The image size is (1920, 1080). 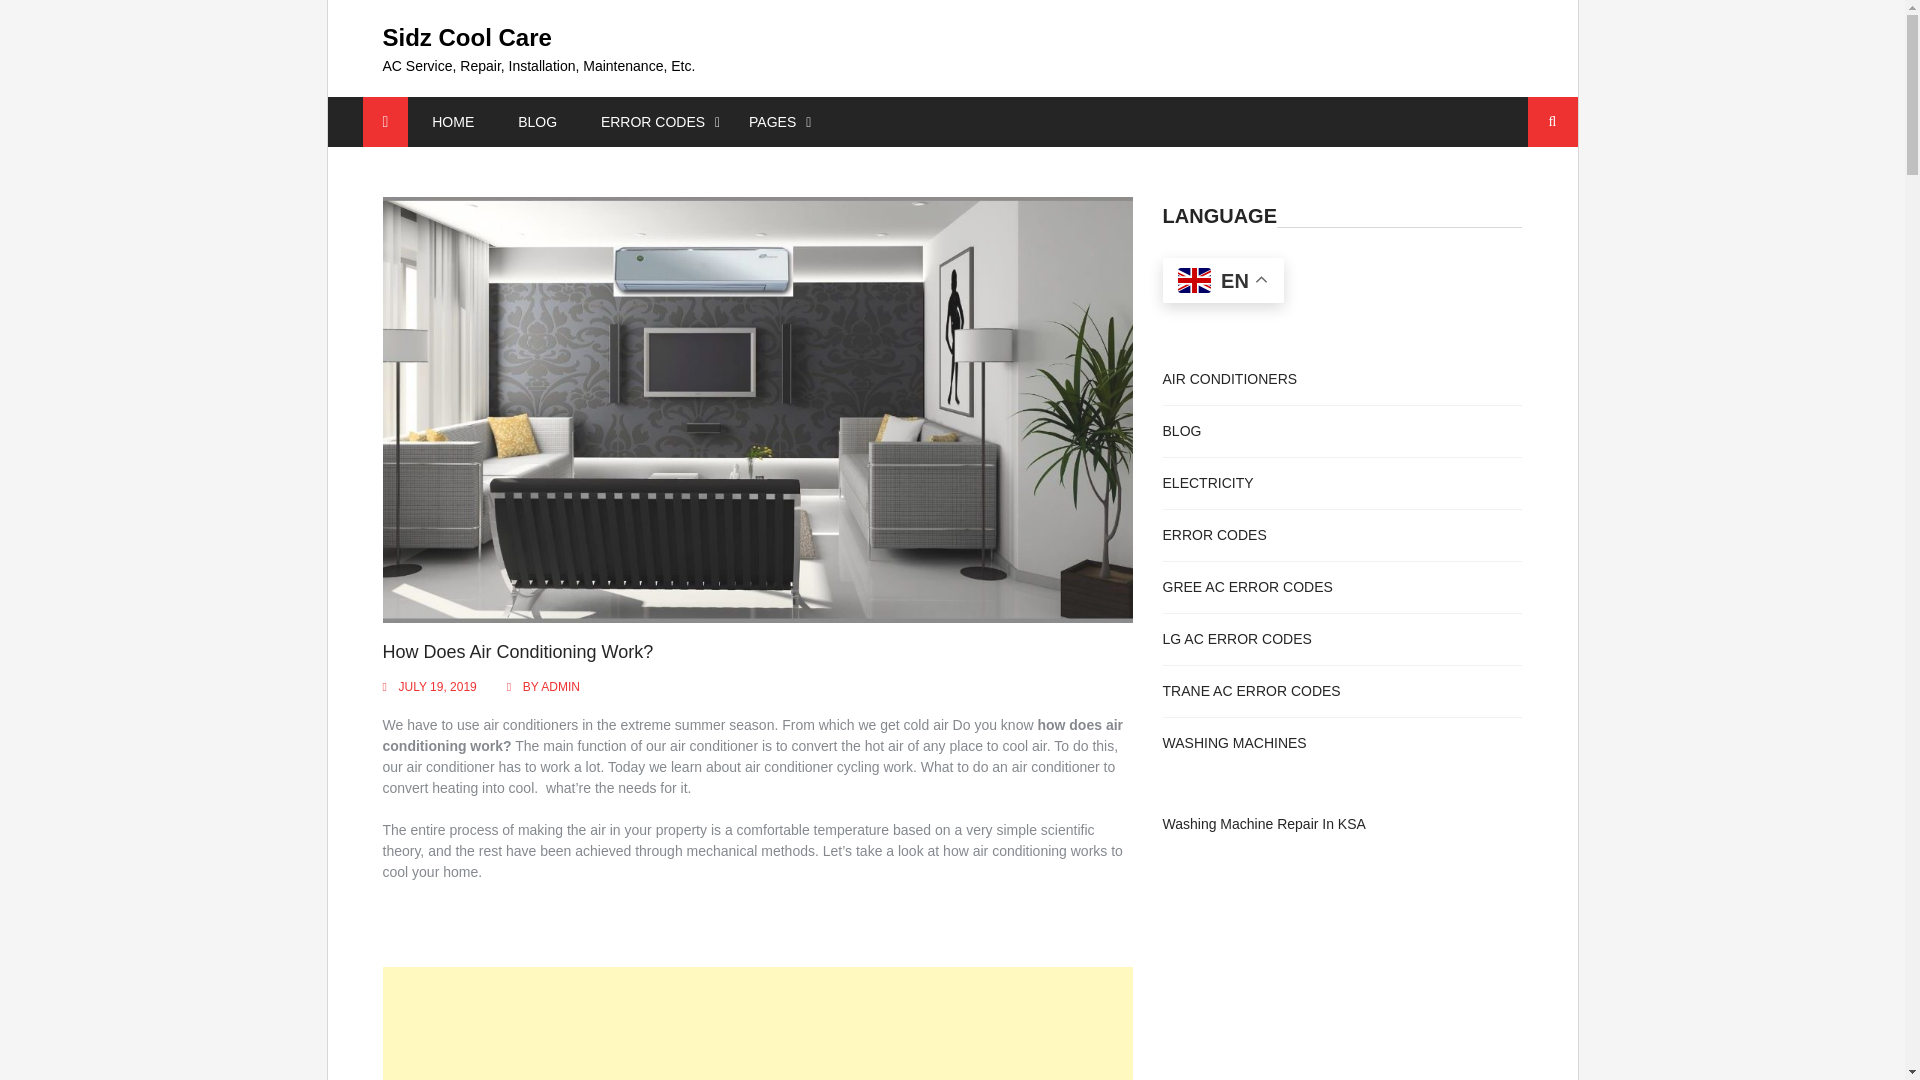 What do you see at coordinates (466, 36) in the screenshot?
I see `Sidz Cool Care` at bounding box center [466, 36].